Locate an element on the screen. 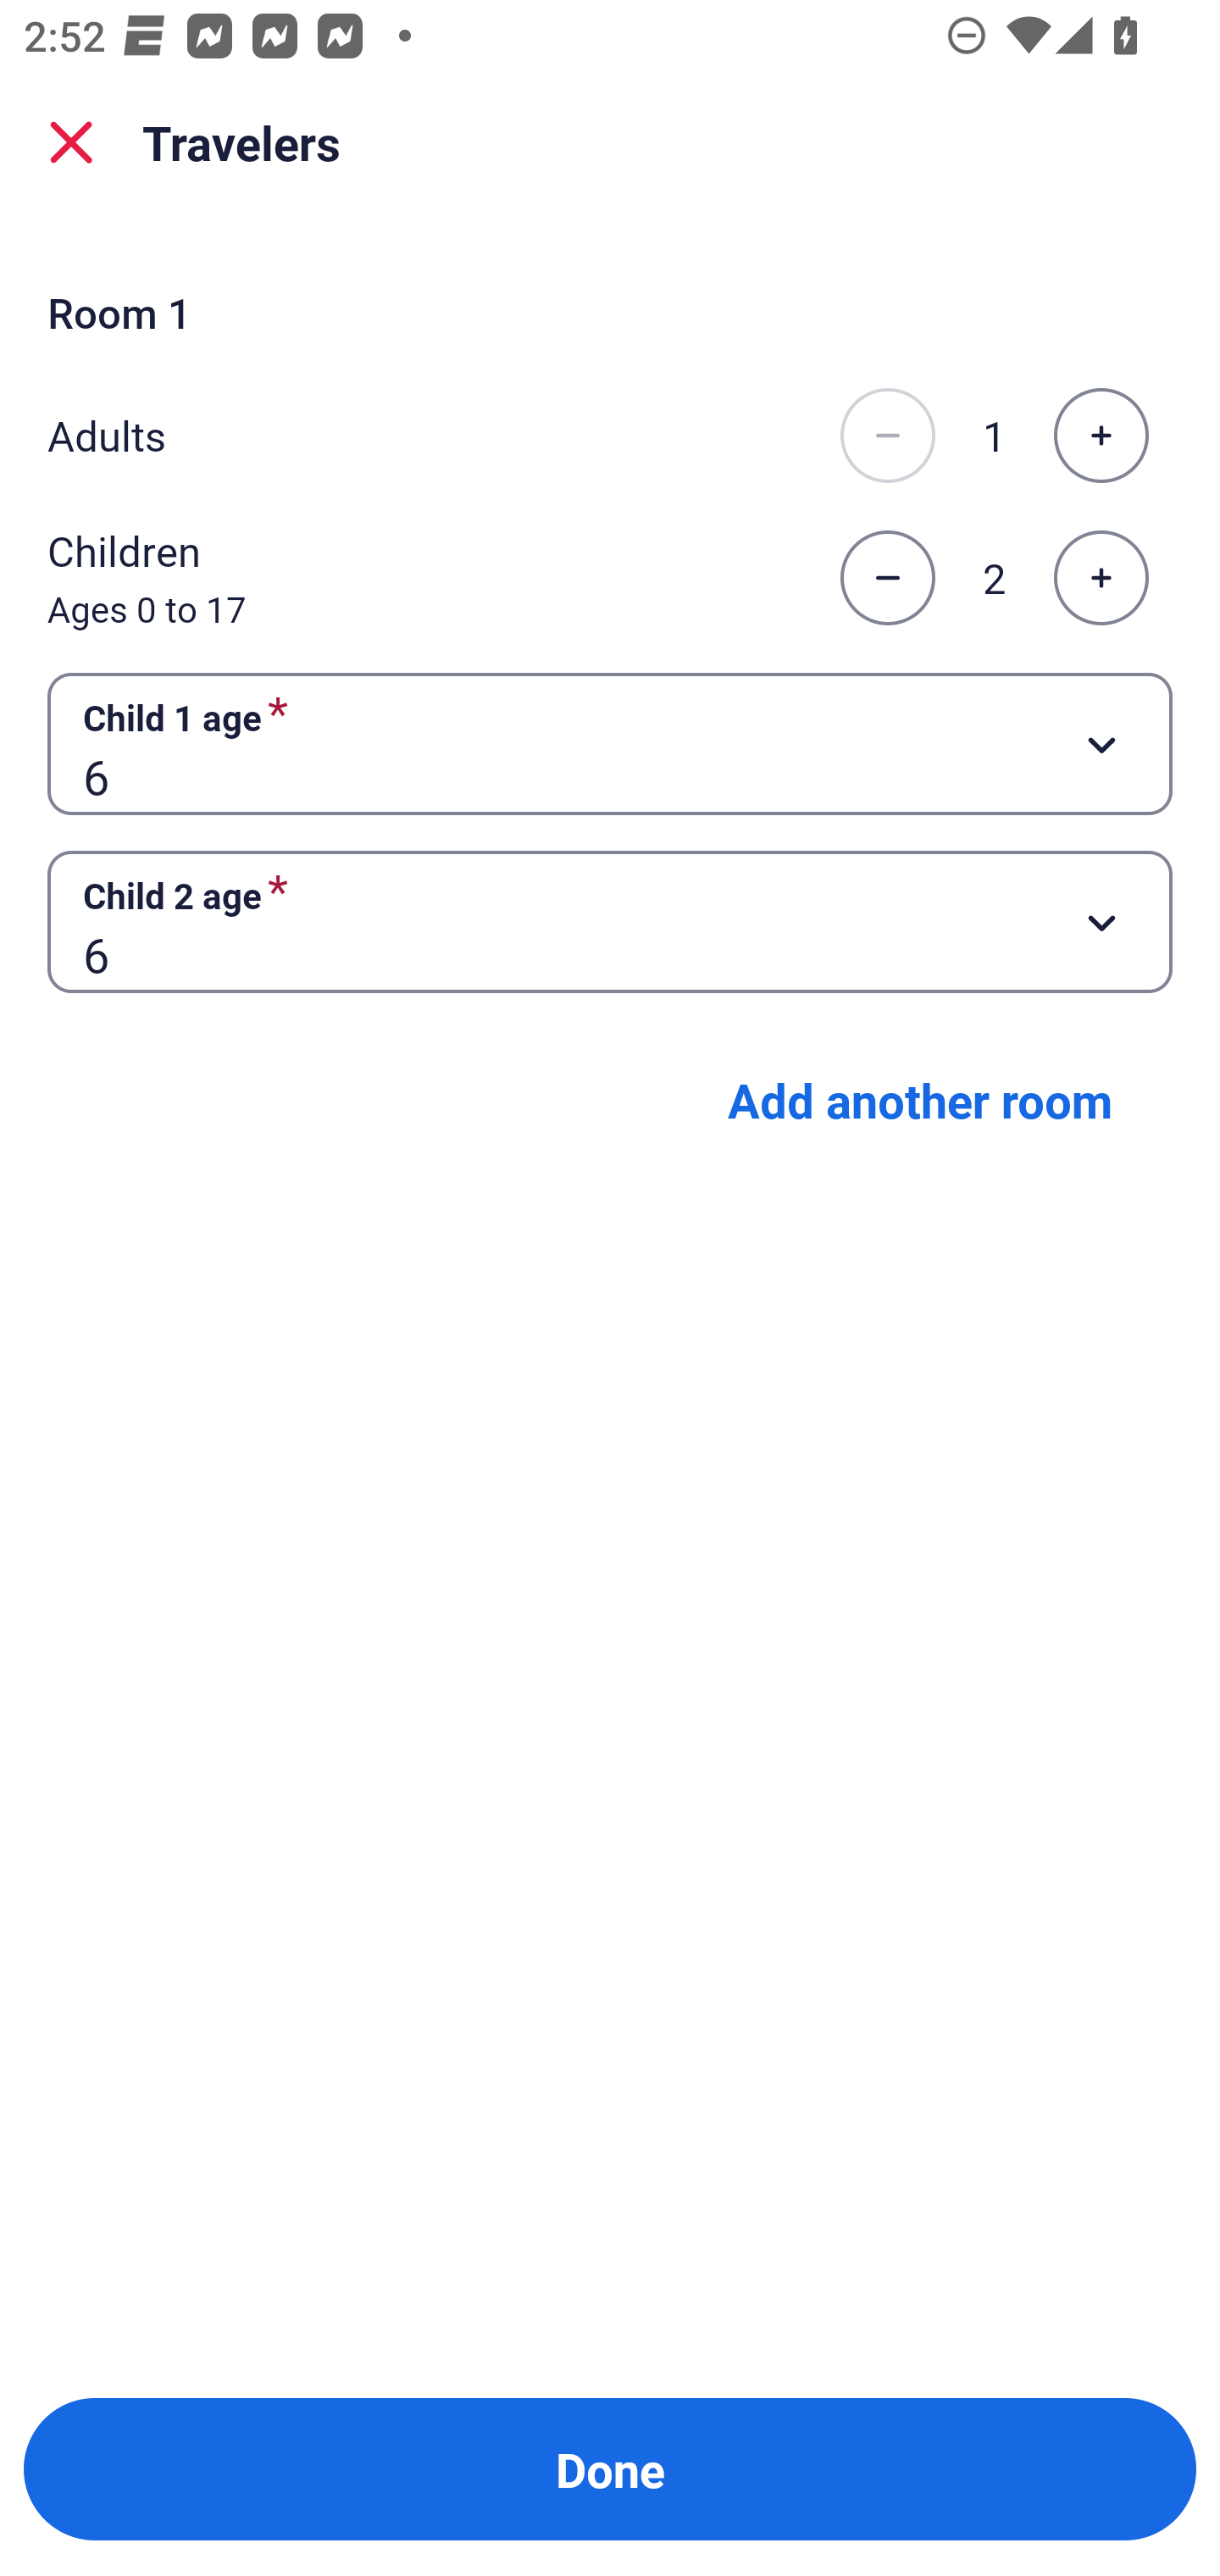 This screenshot has width=1220, height=2576. Increase the number of adults is located at coordinates (1101, 435).